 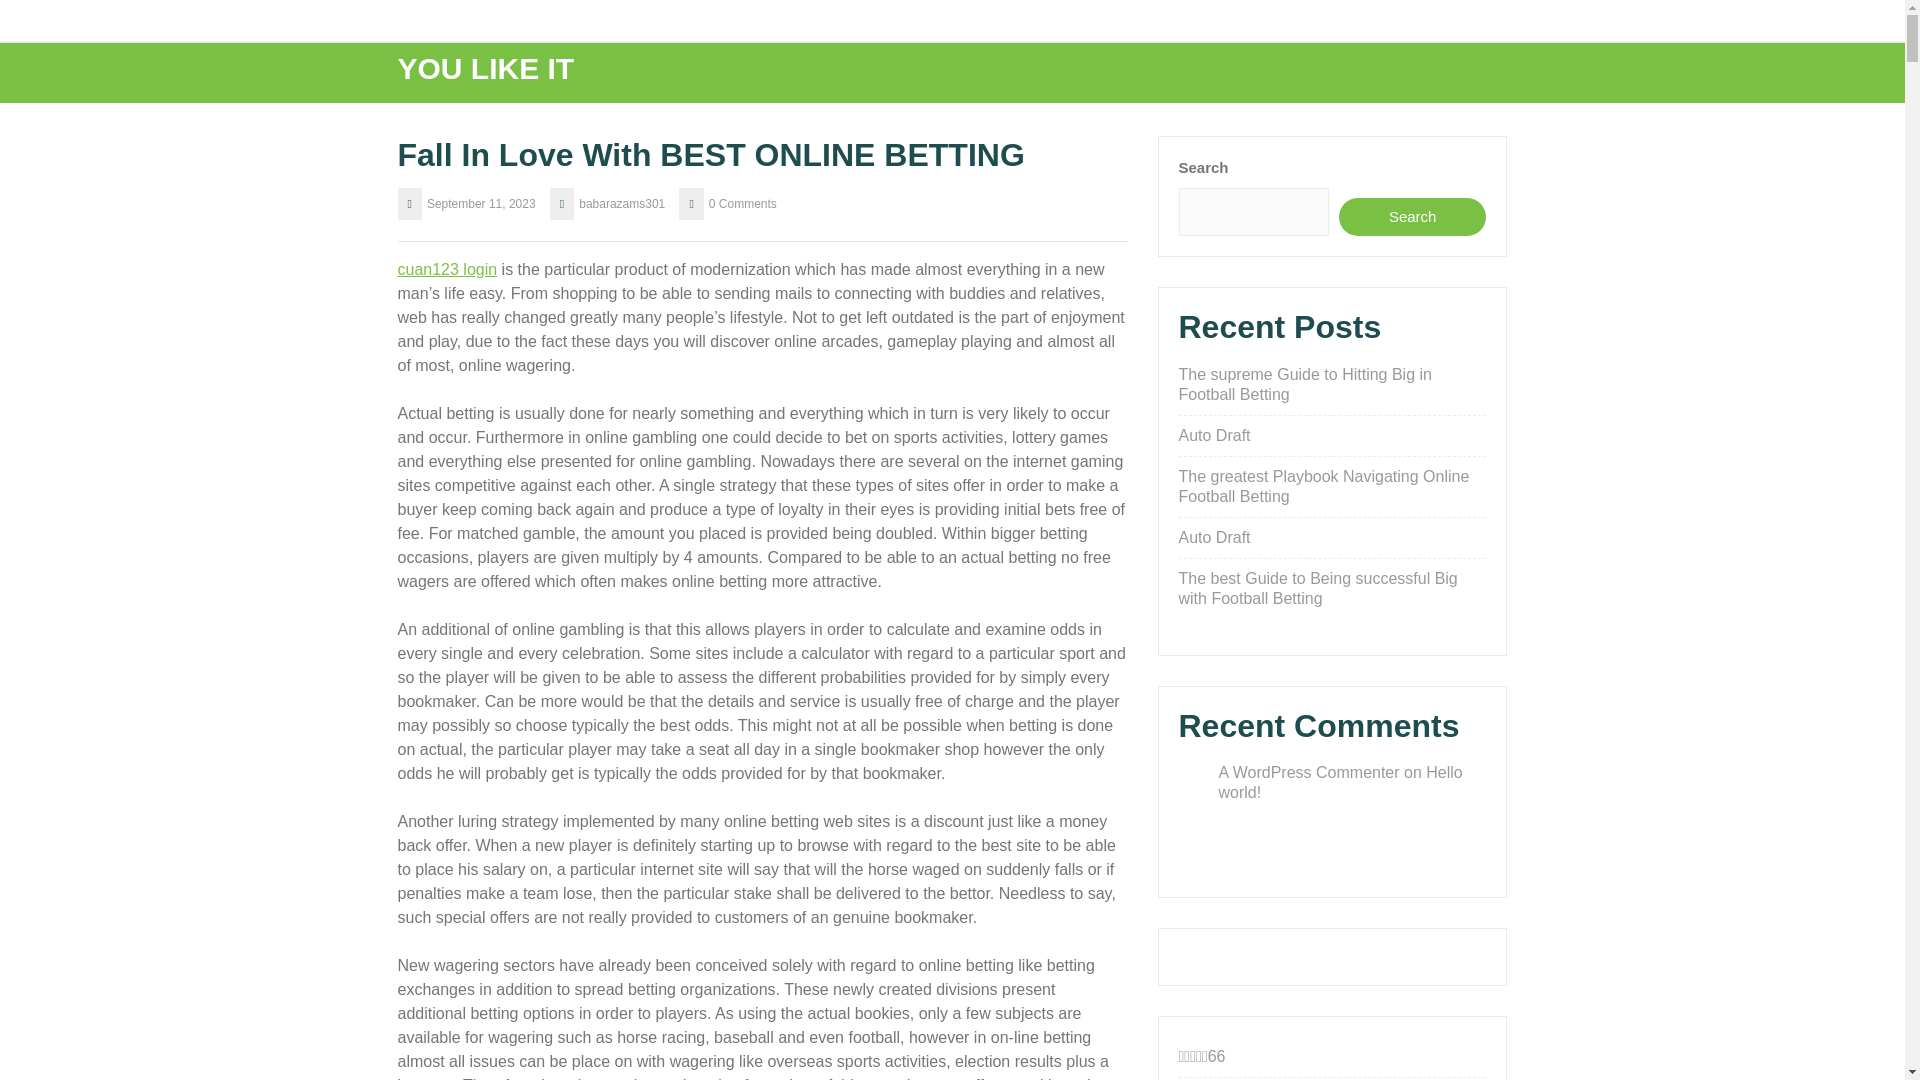 I want to click on Search, so click(x=1412, y=216).